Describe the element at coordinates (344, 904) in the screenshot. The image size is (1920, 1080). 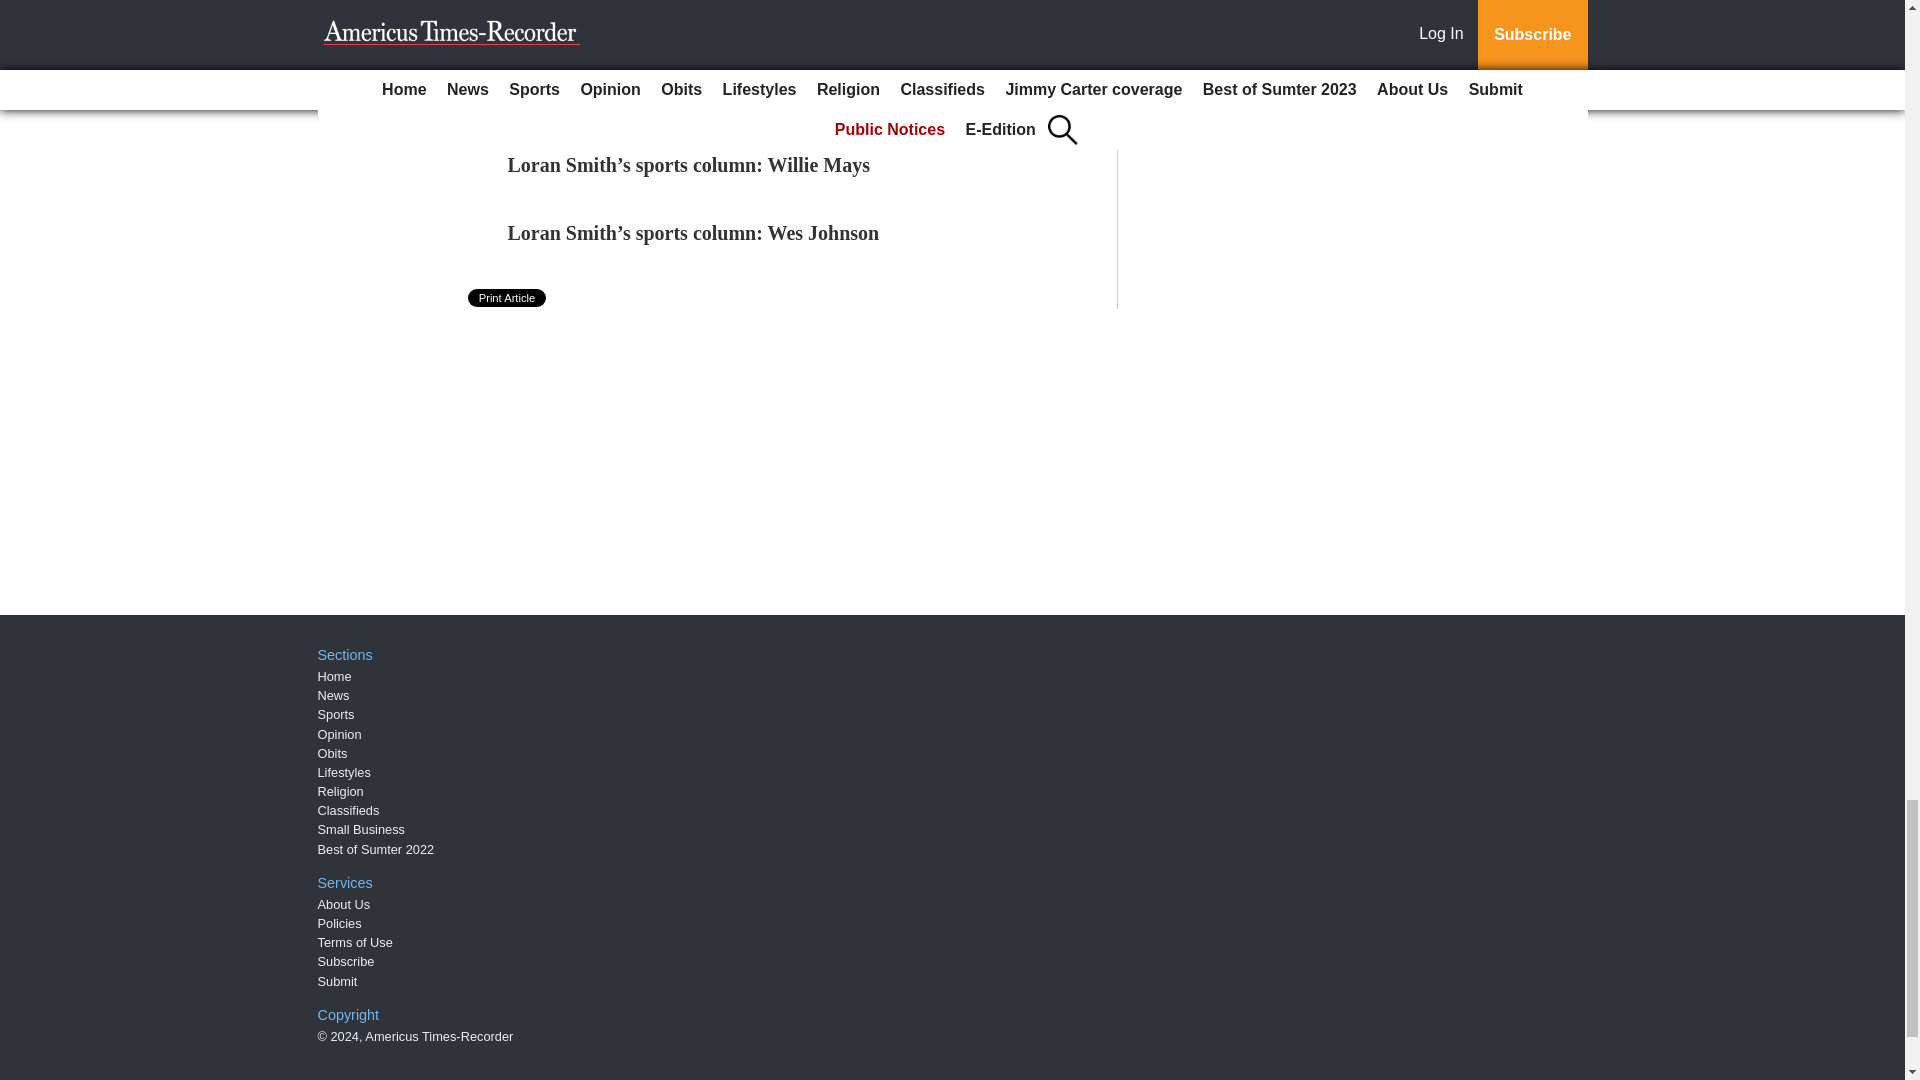
I see `About Us` at that location.